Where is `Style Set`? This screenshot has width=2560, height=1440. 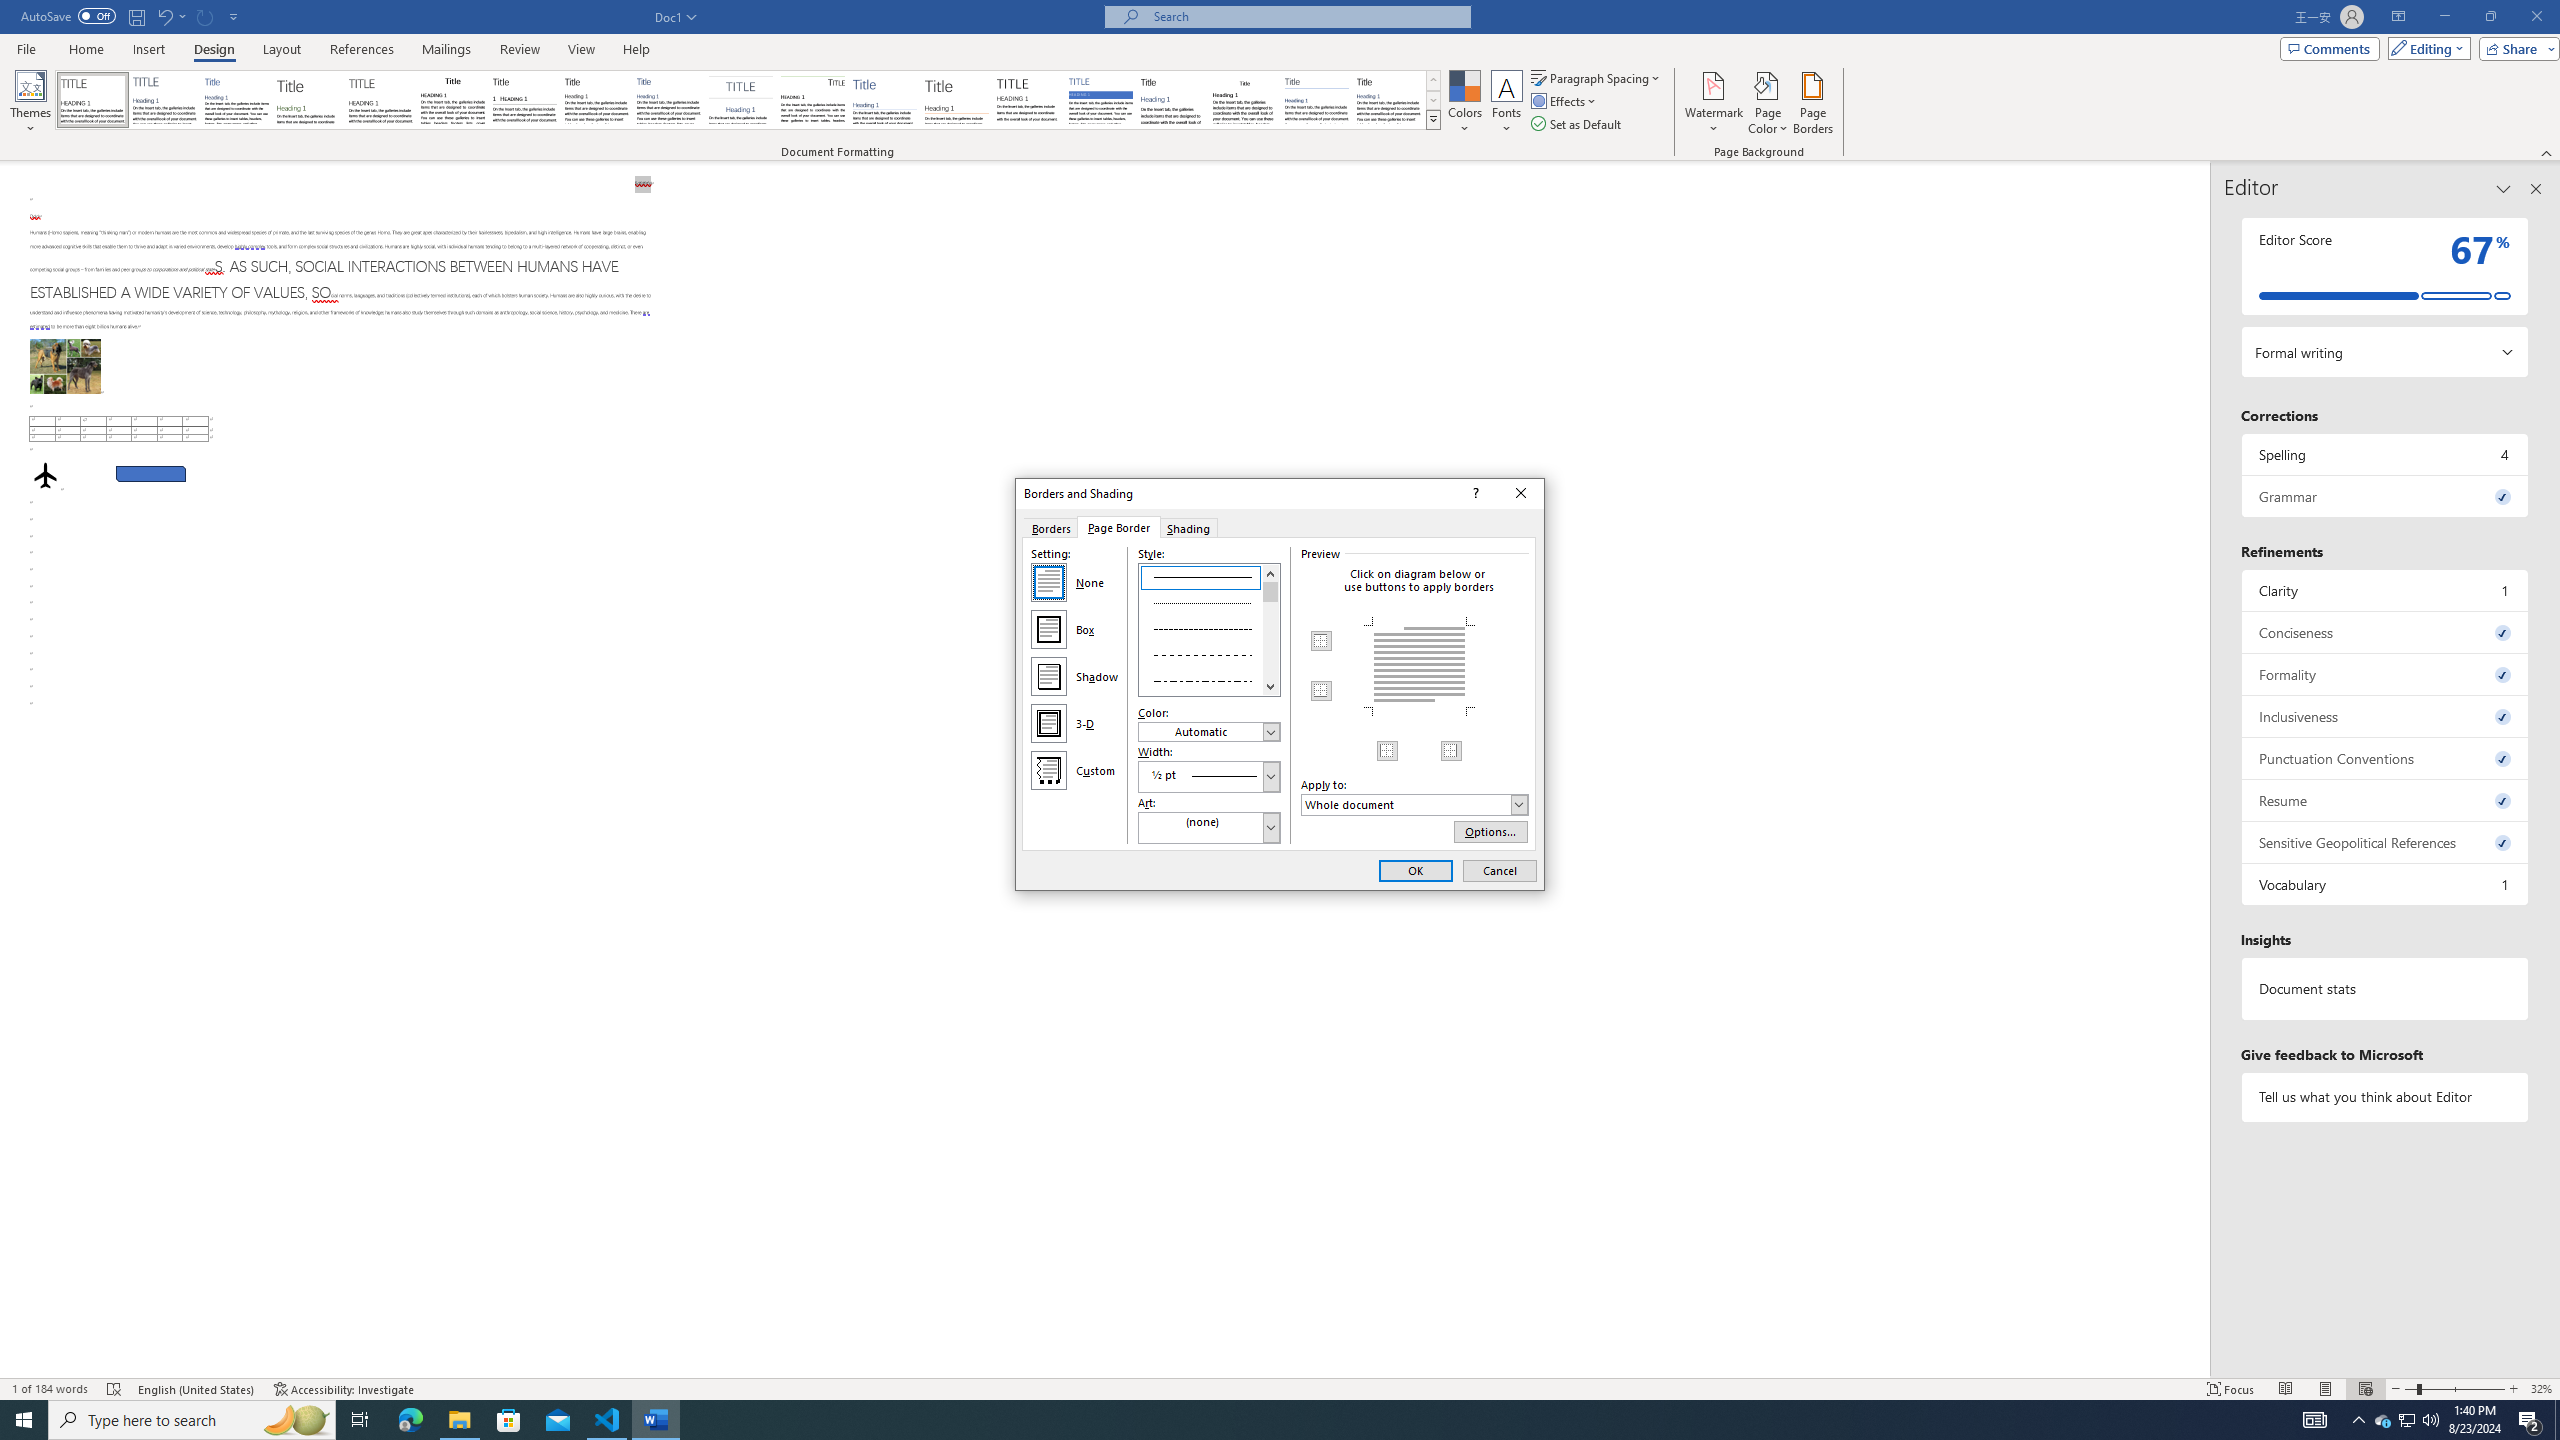
Style Set is located at coordinates (1433, 119).